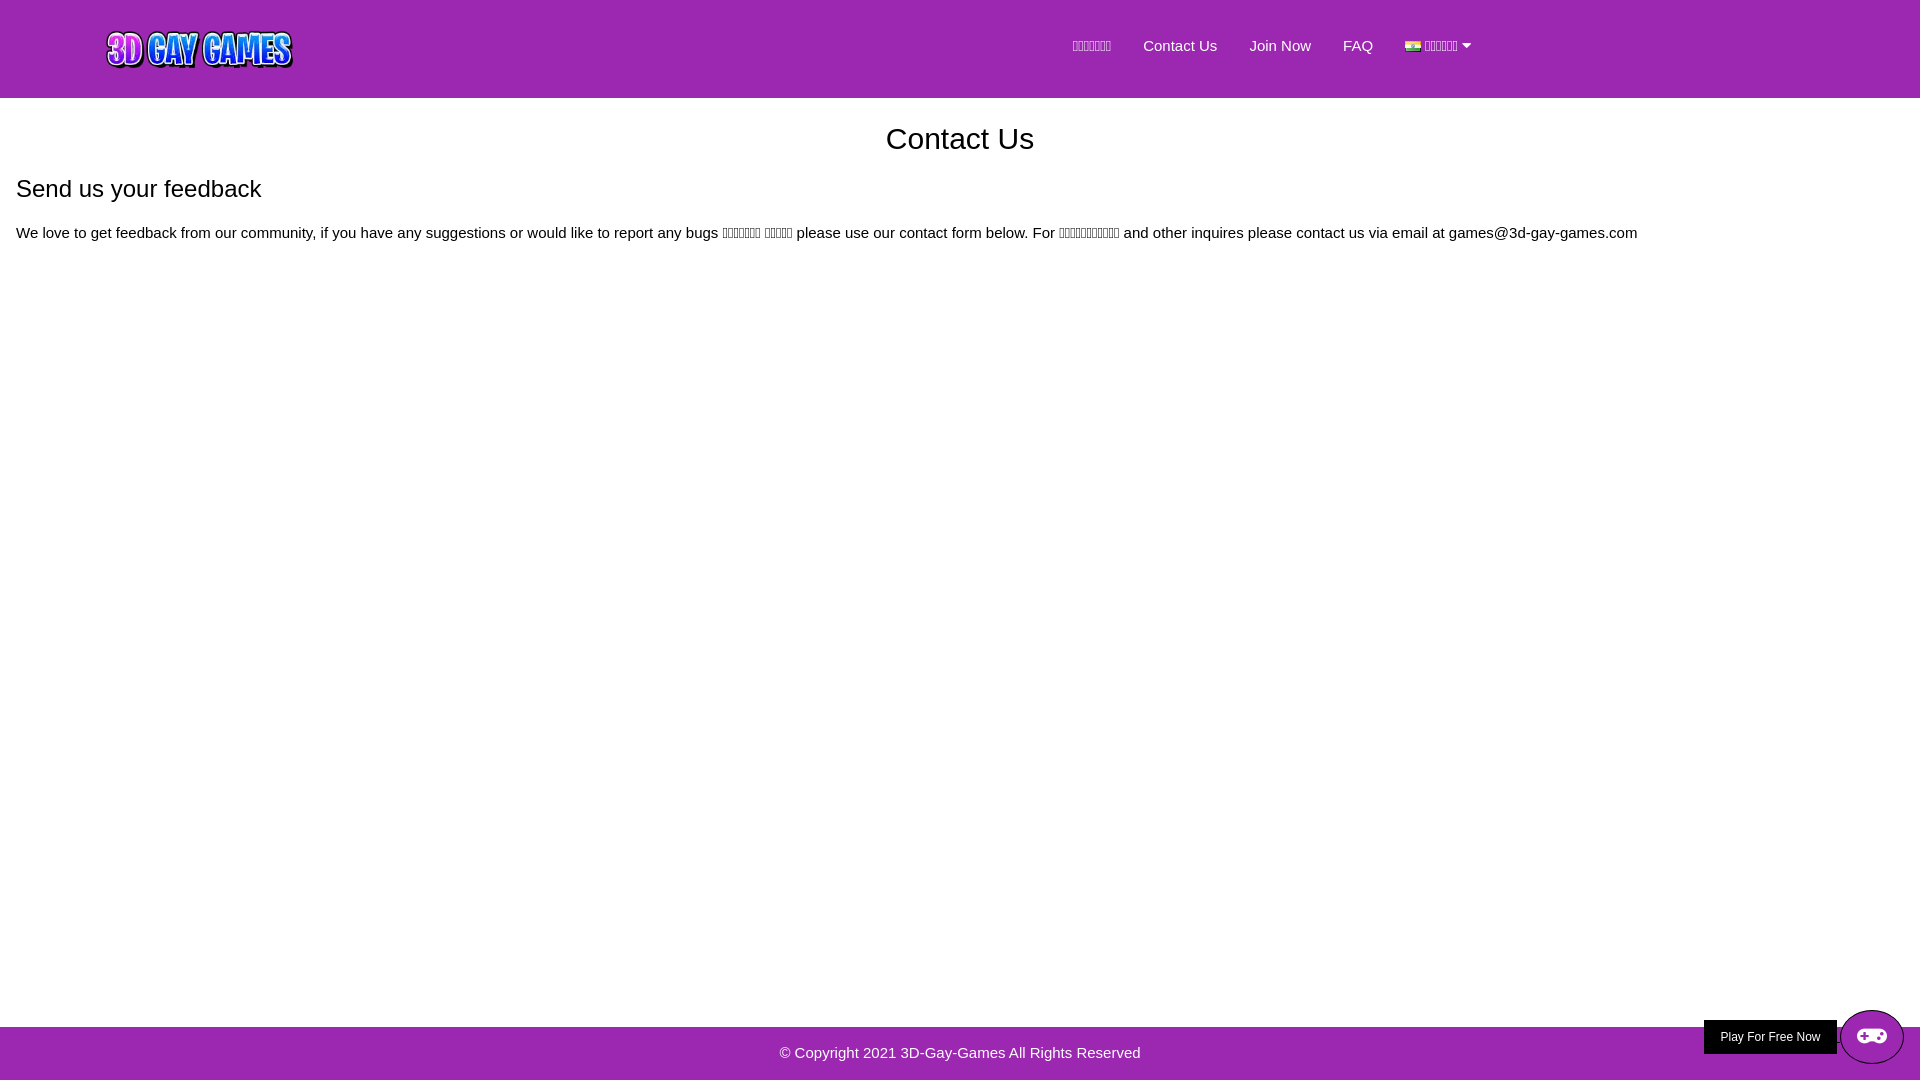 Image resolution: width=1920 pixels, height=1080 pixels. What do you see at coordinates (1180, 46) in the screenshot?
I see `Contact Us` at bounding box center [1180, 46].